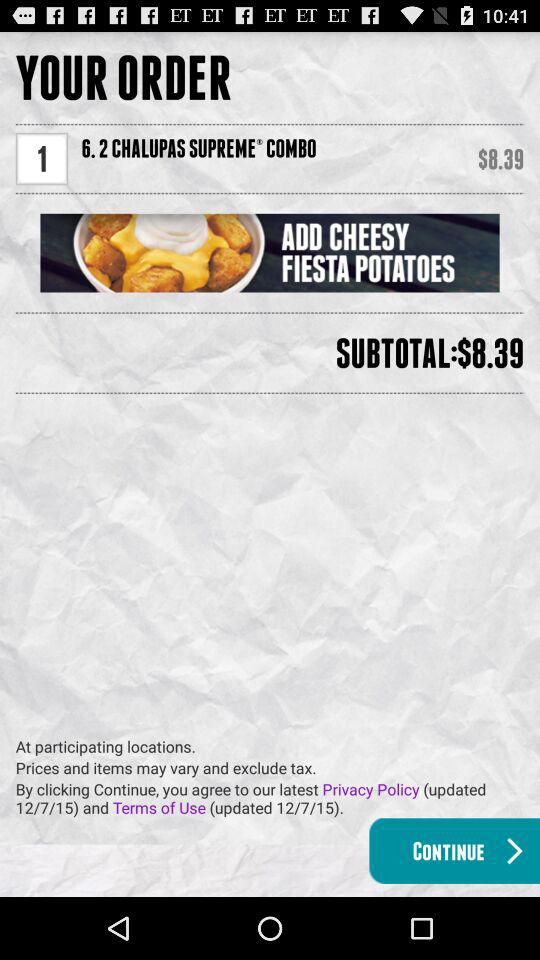 This screenshot has width=540, height=960. I want to click on click item below the your order app, so click(42, 158).